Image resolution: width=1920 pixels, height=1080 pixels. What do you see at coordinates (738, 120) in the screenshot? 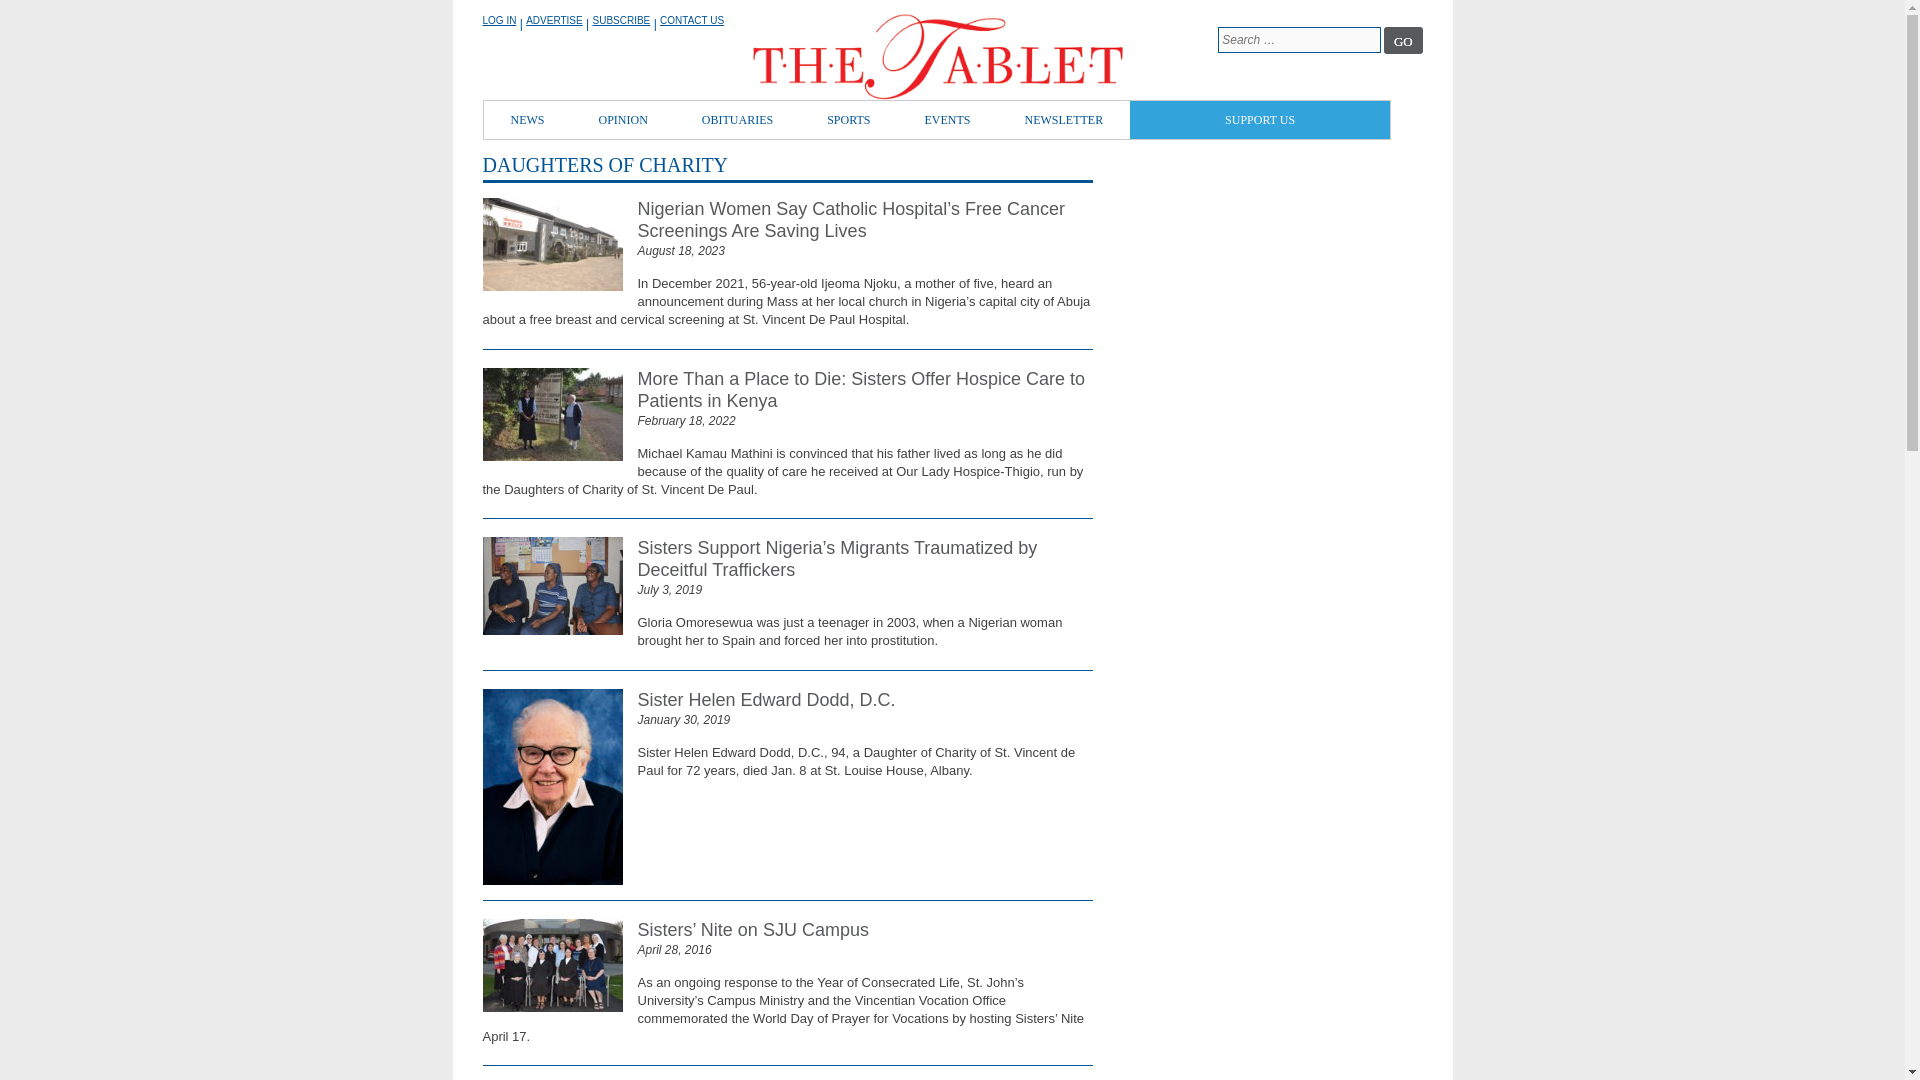
I see `OBITUARIES` at bounding box center [738, 120].